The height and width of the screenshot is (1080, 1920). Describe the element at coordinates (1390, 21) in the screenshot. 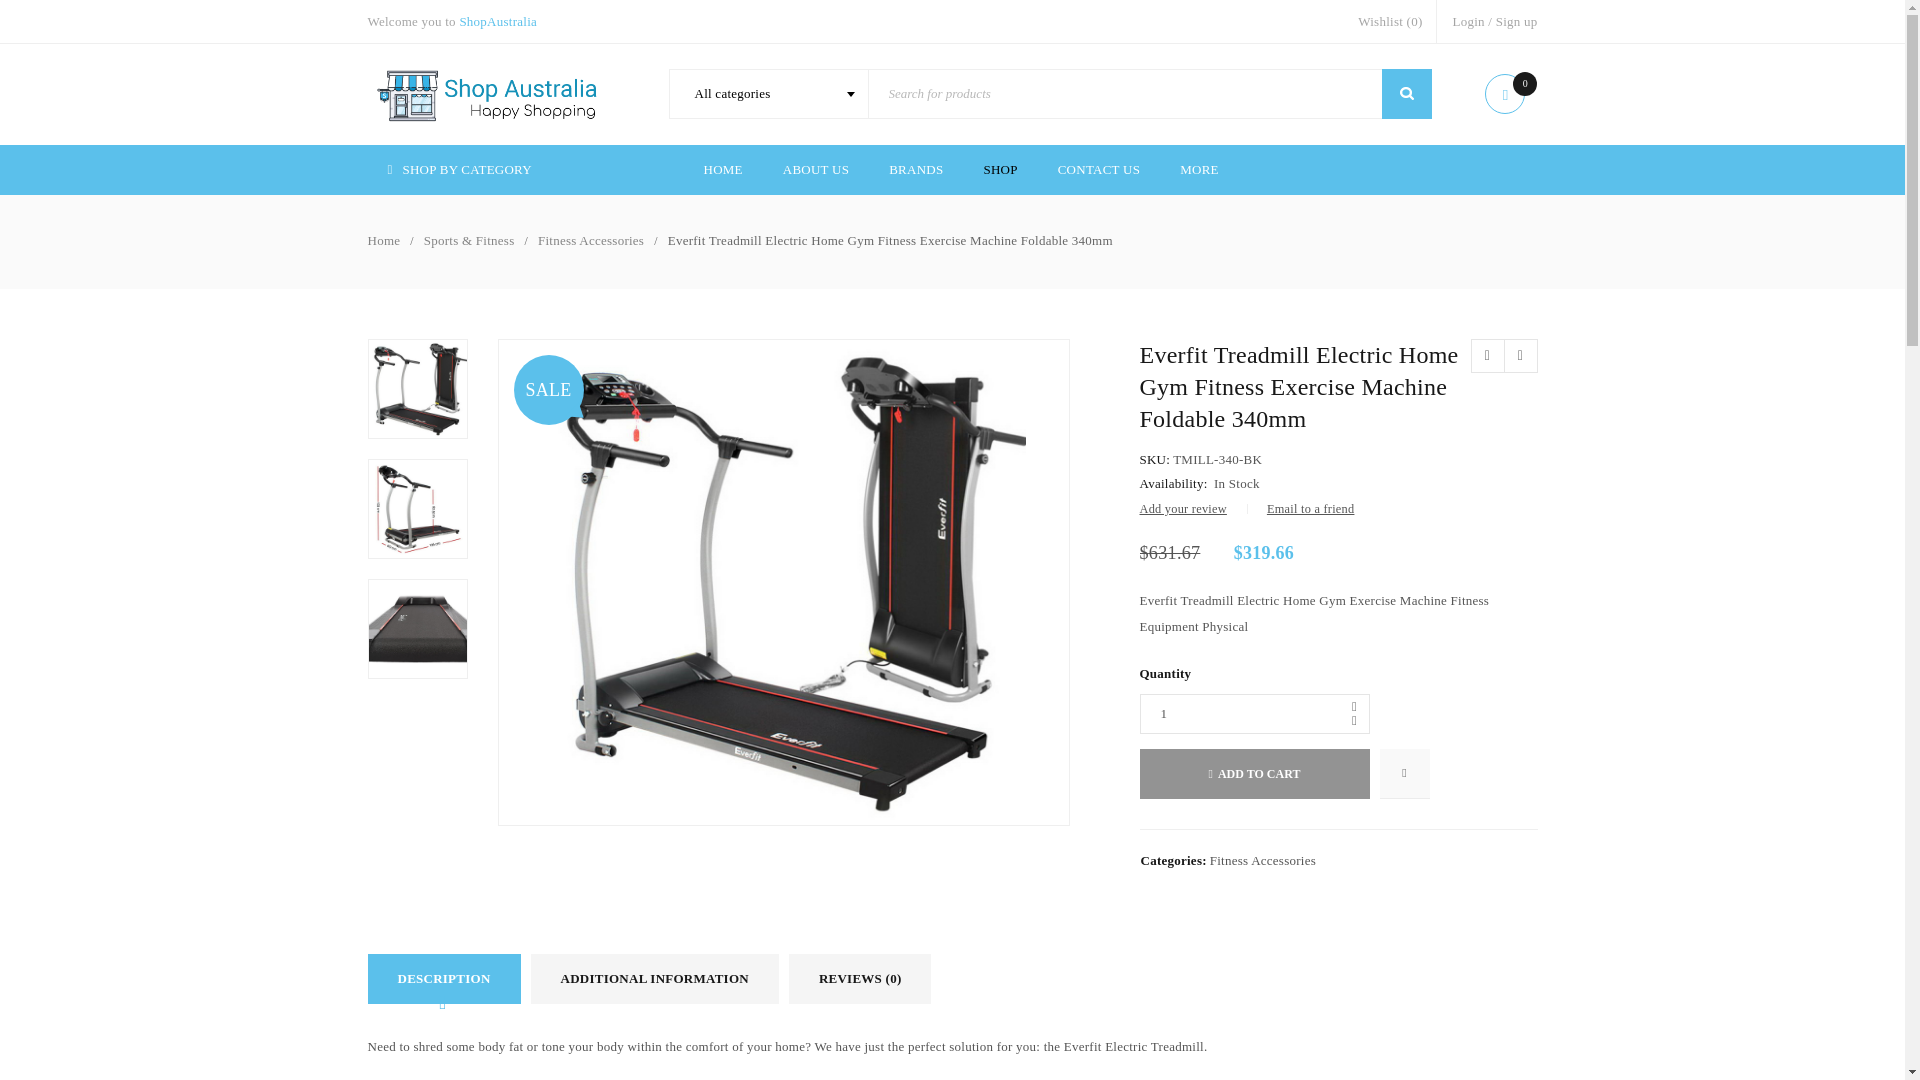

I see `Wishlist` at that location.